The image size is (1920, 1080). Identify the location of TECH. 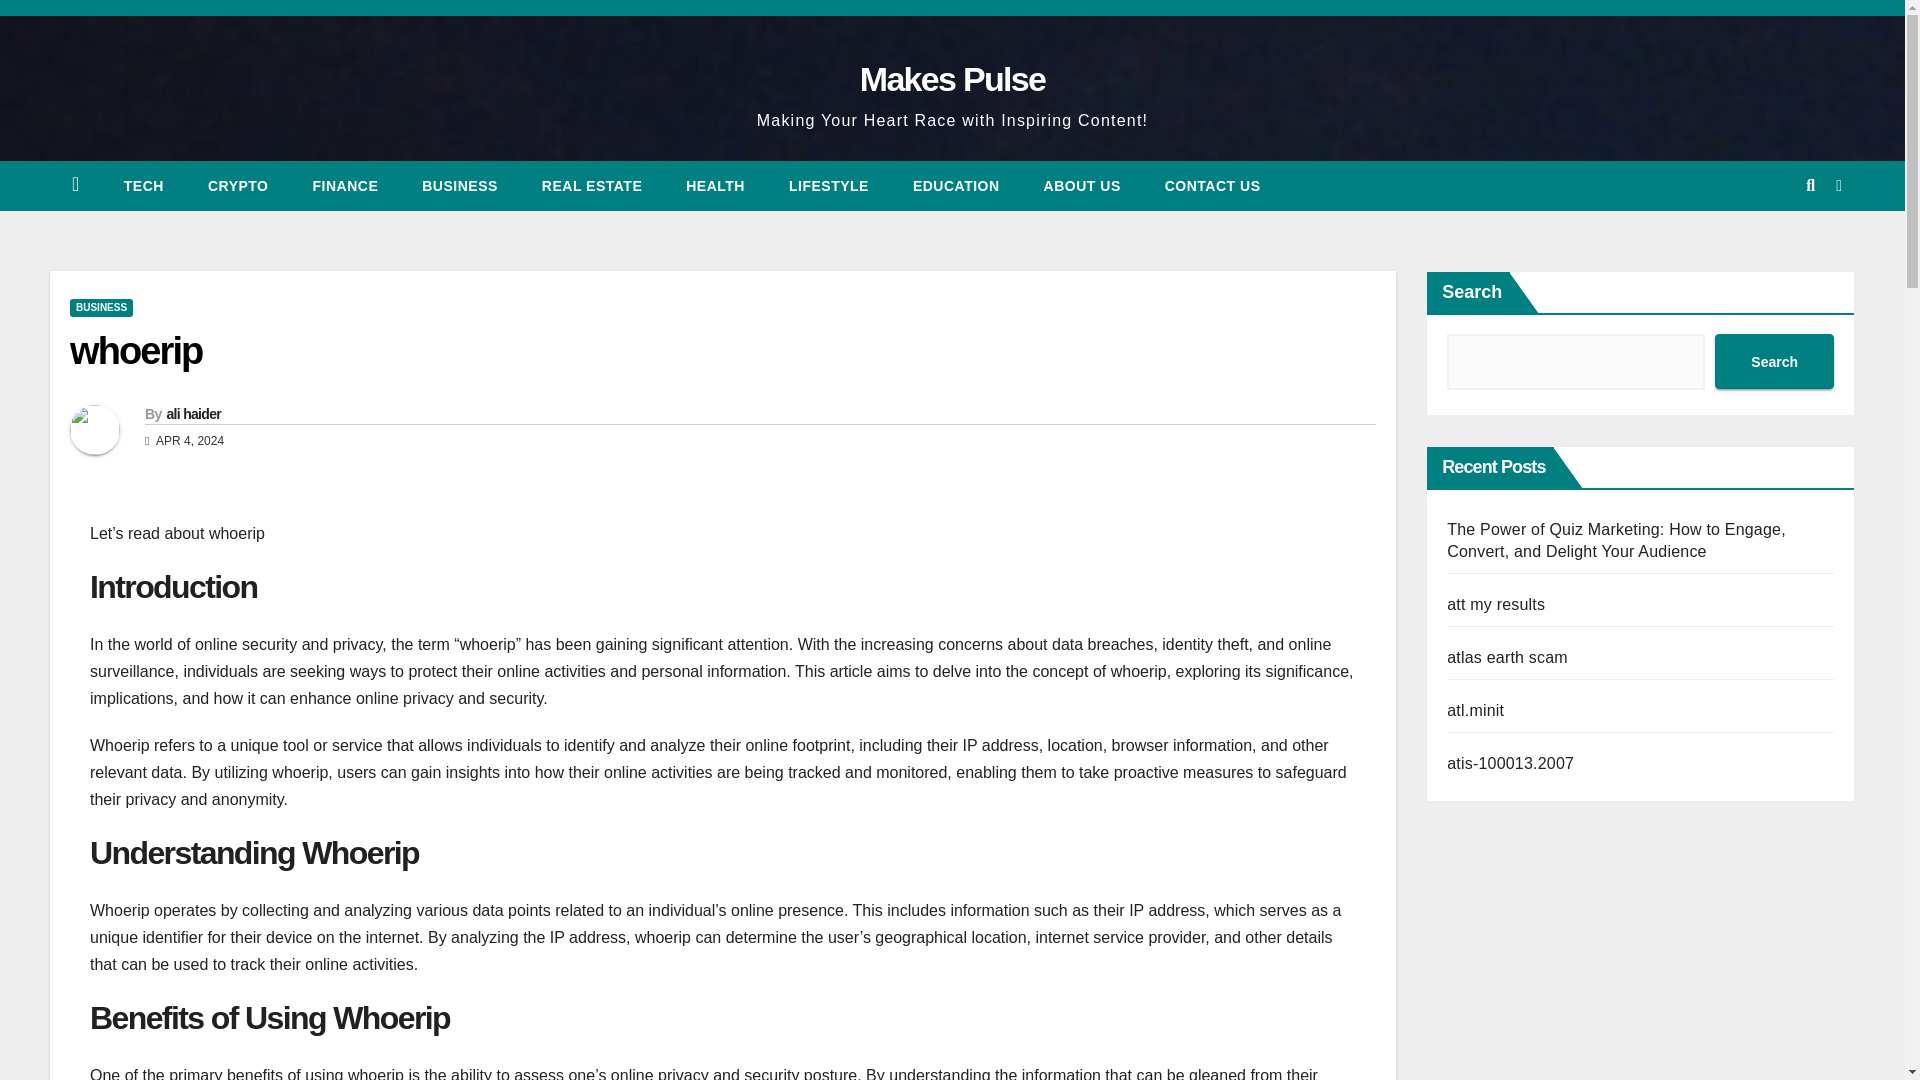
(144, 185).